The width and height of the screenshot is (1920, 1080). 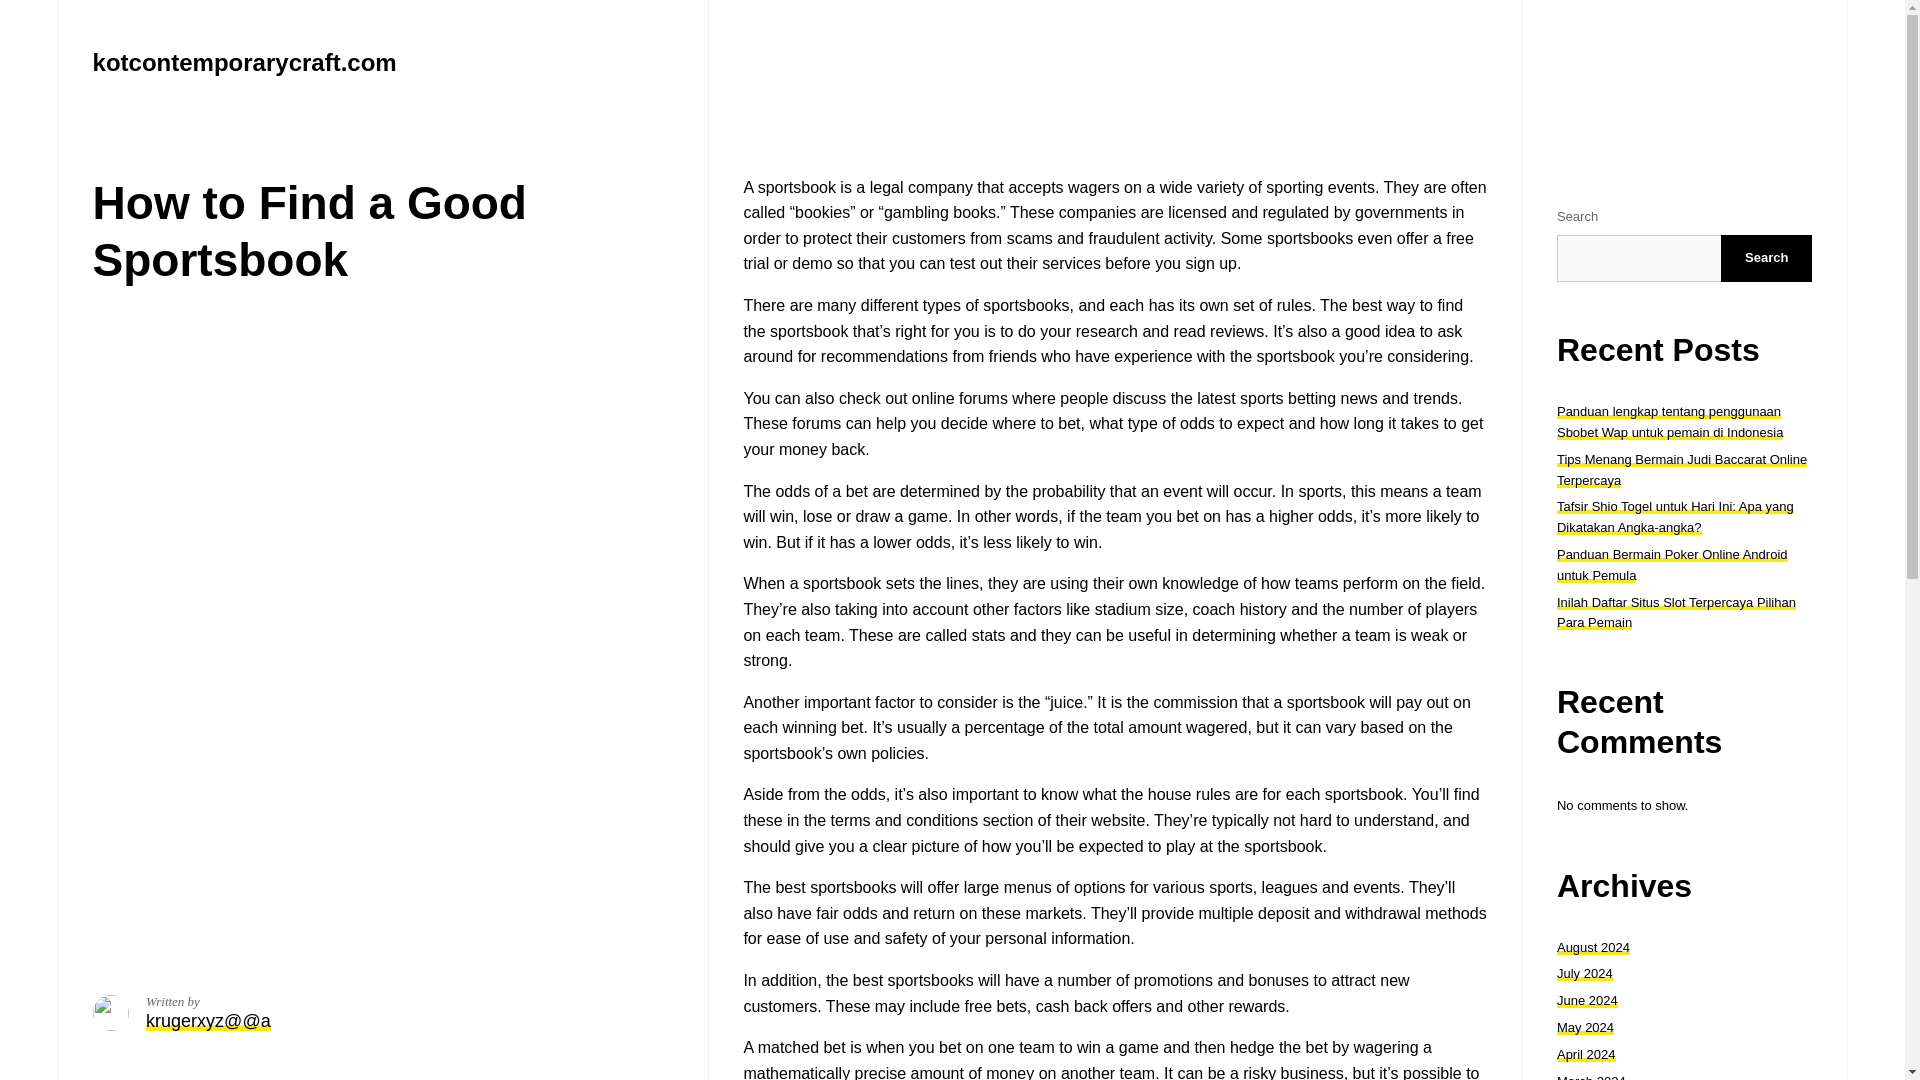 What do you see at coordinates (1672, 564) in the screenshot?
I see `Panduan Bermain Poker Online Android untuk Pemula` at bounding box center [1672, 564].